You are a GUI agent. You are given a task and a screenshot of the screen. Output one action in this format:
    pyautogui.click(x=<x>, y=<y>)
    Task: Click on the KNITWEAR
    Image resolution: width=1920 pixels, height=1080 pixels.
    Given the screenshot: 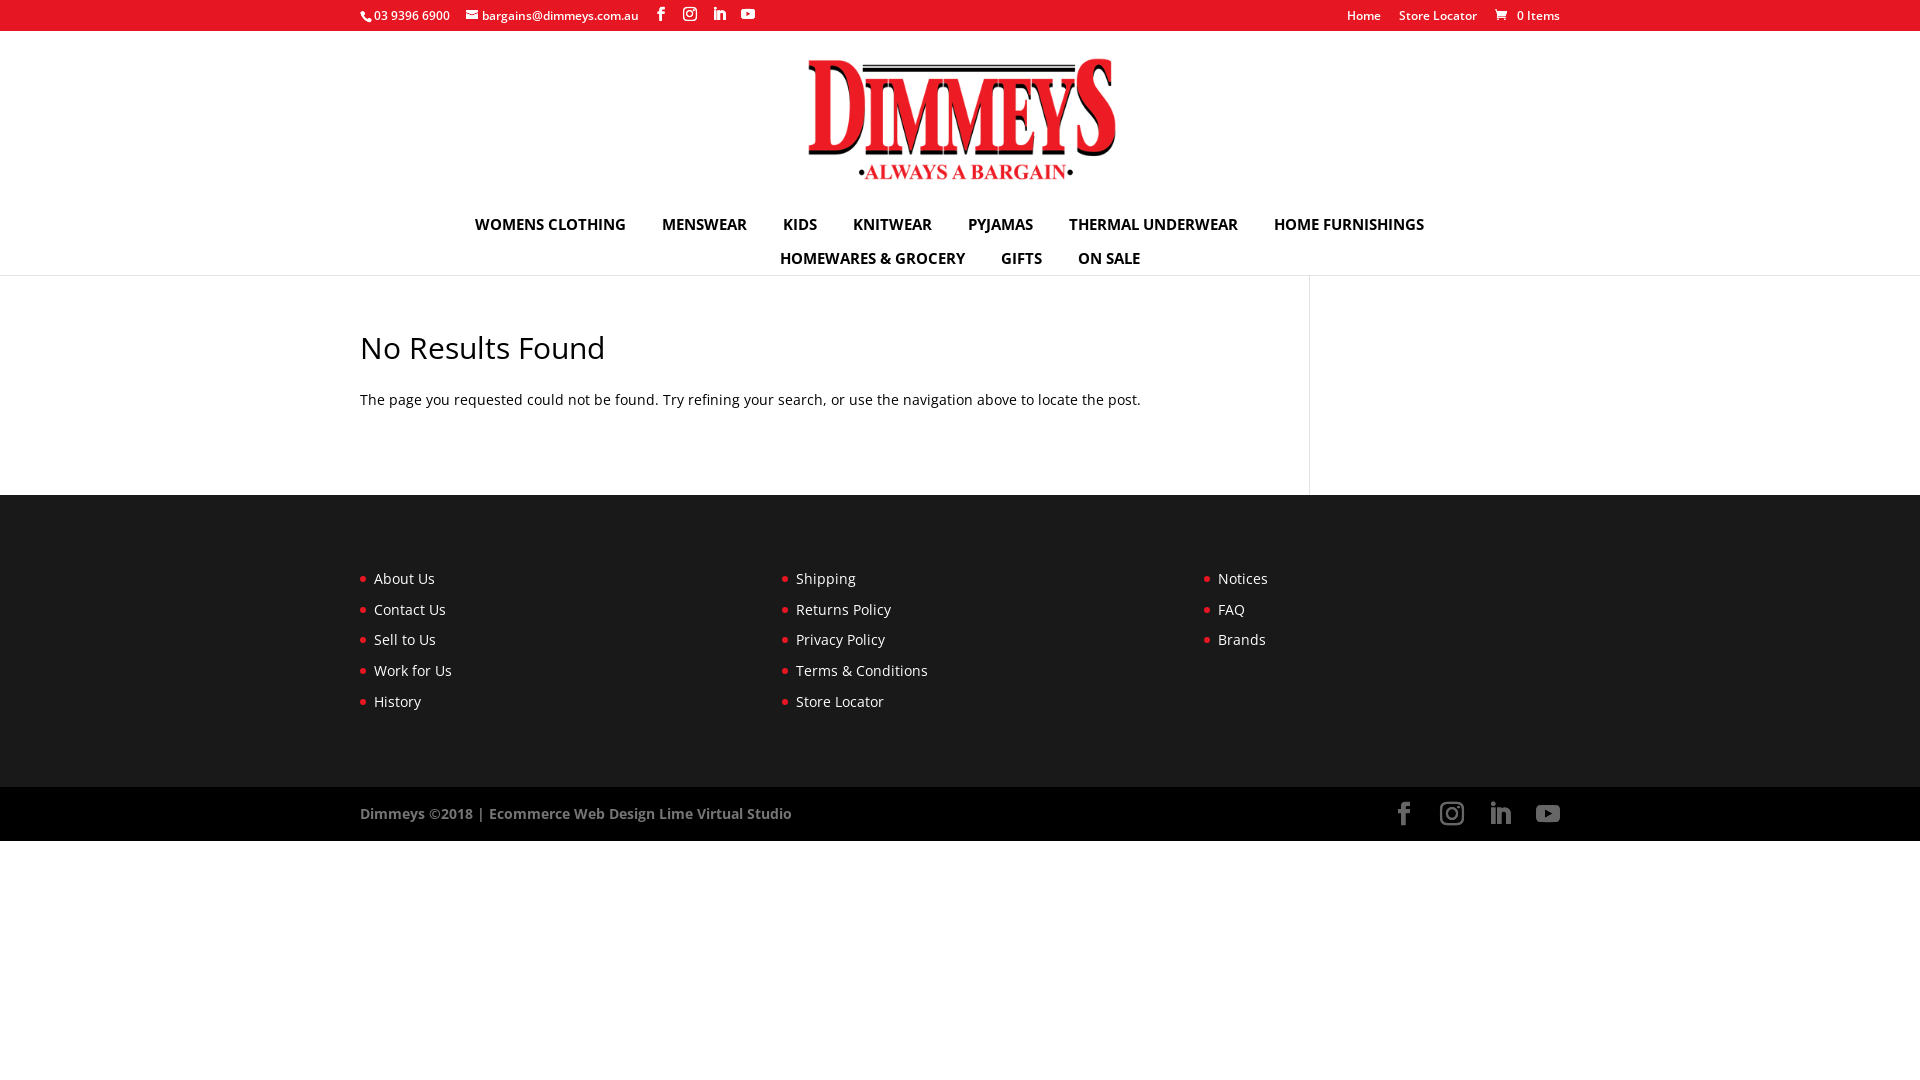 What is the action you would take?
    pyautogui.click(x=892, y=224)
    